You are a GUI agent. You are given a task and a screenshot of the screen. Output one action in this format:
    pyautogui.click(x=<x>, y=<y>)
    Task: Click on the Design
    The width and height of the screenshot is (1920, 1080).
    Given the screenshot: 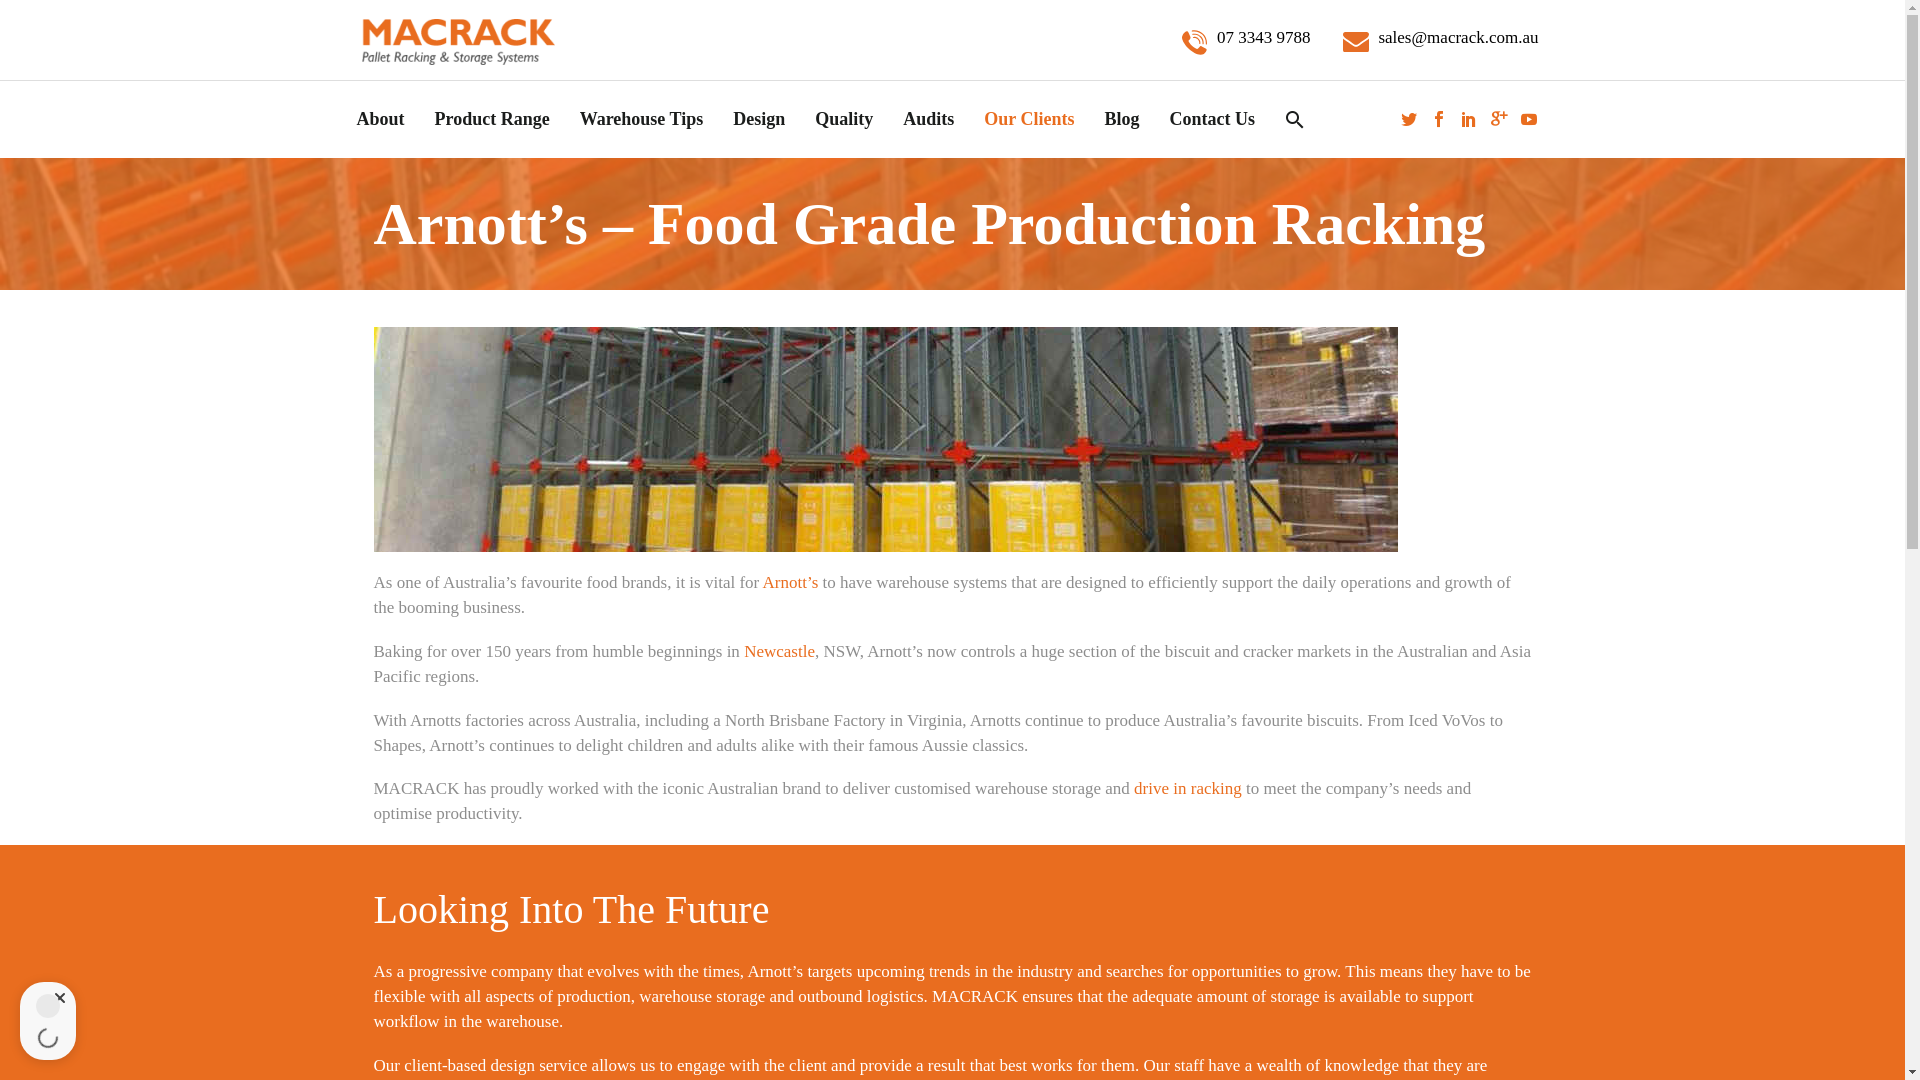 What is the action you would take?
    pyautogui.click(x=759, y=118)
    